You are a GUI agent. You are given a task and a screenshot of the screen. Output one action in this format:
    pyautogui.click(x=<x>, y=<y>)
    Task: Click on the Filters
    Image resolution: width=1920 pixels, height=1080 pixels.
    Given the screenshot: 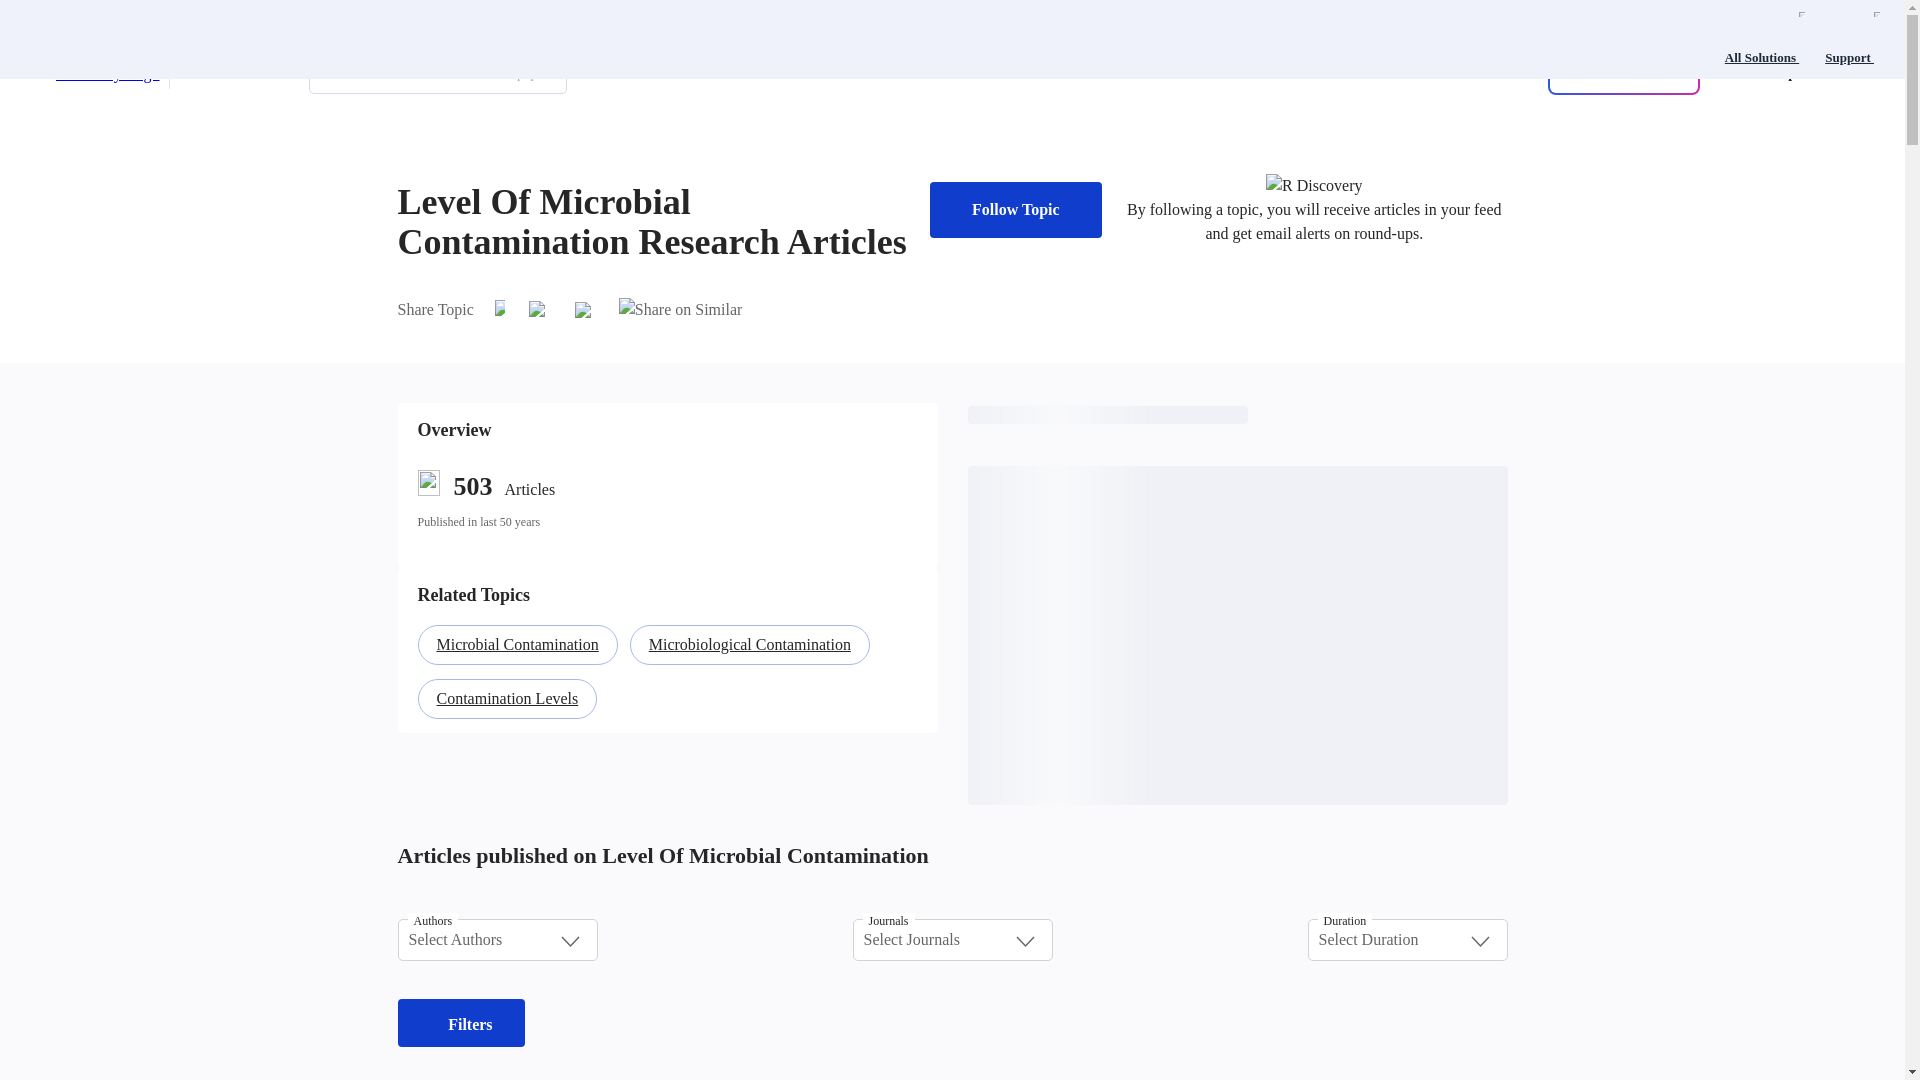 What is the action you would take?
    pyautogui.click(x=460, y=1022)
    